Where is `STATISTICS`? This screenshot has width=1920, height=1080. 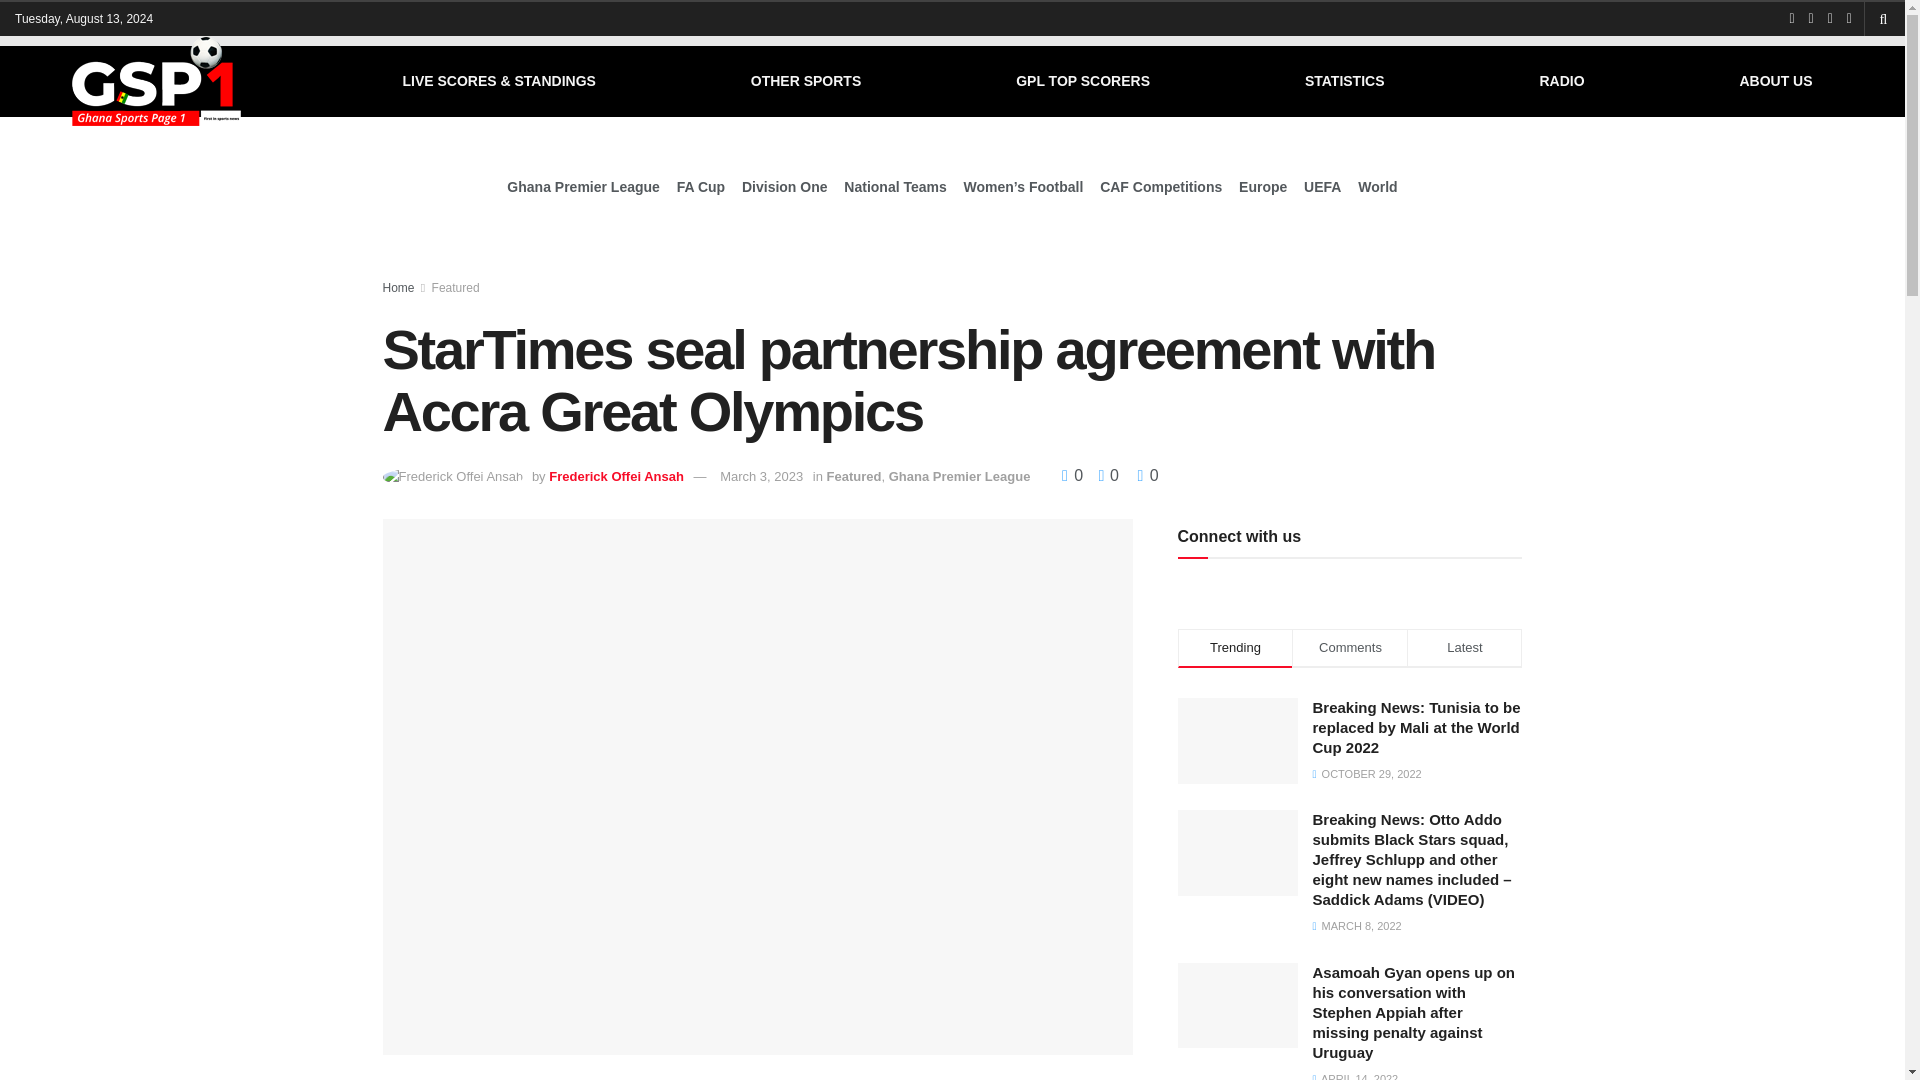 STATISTICS is located at coordinates (1344, 81).